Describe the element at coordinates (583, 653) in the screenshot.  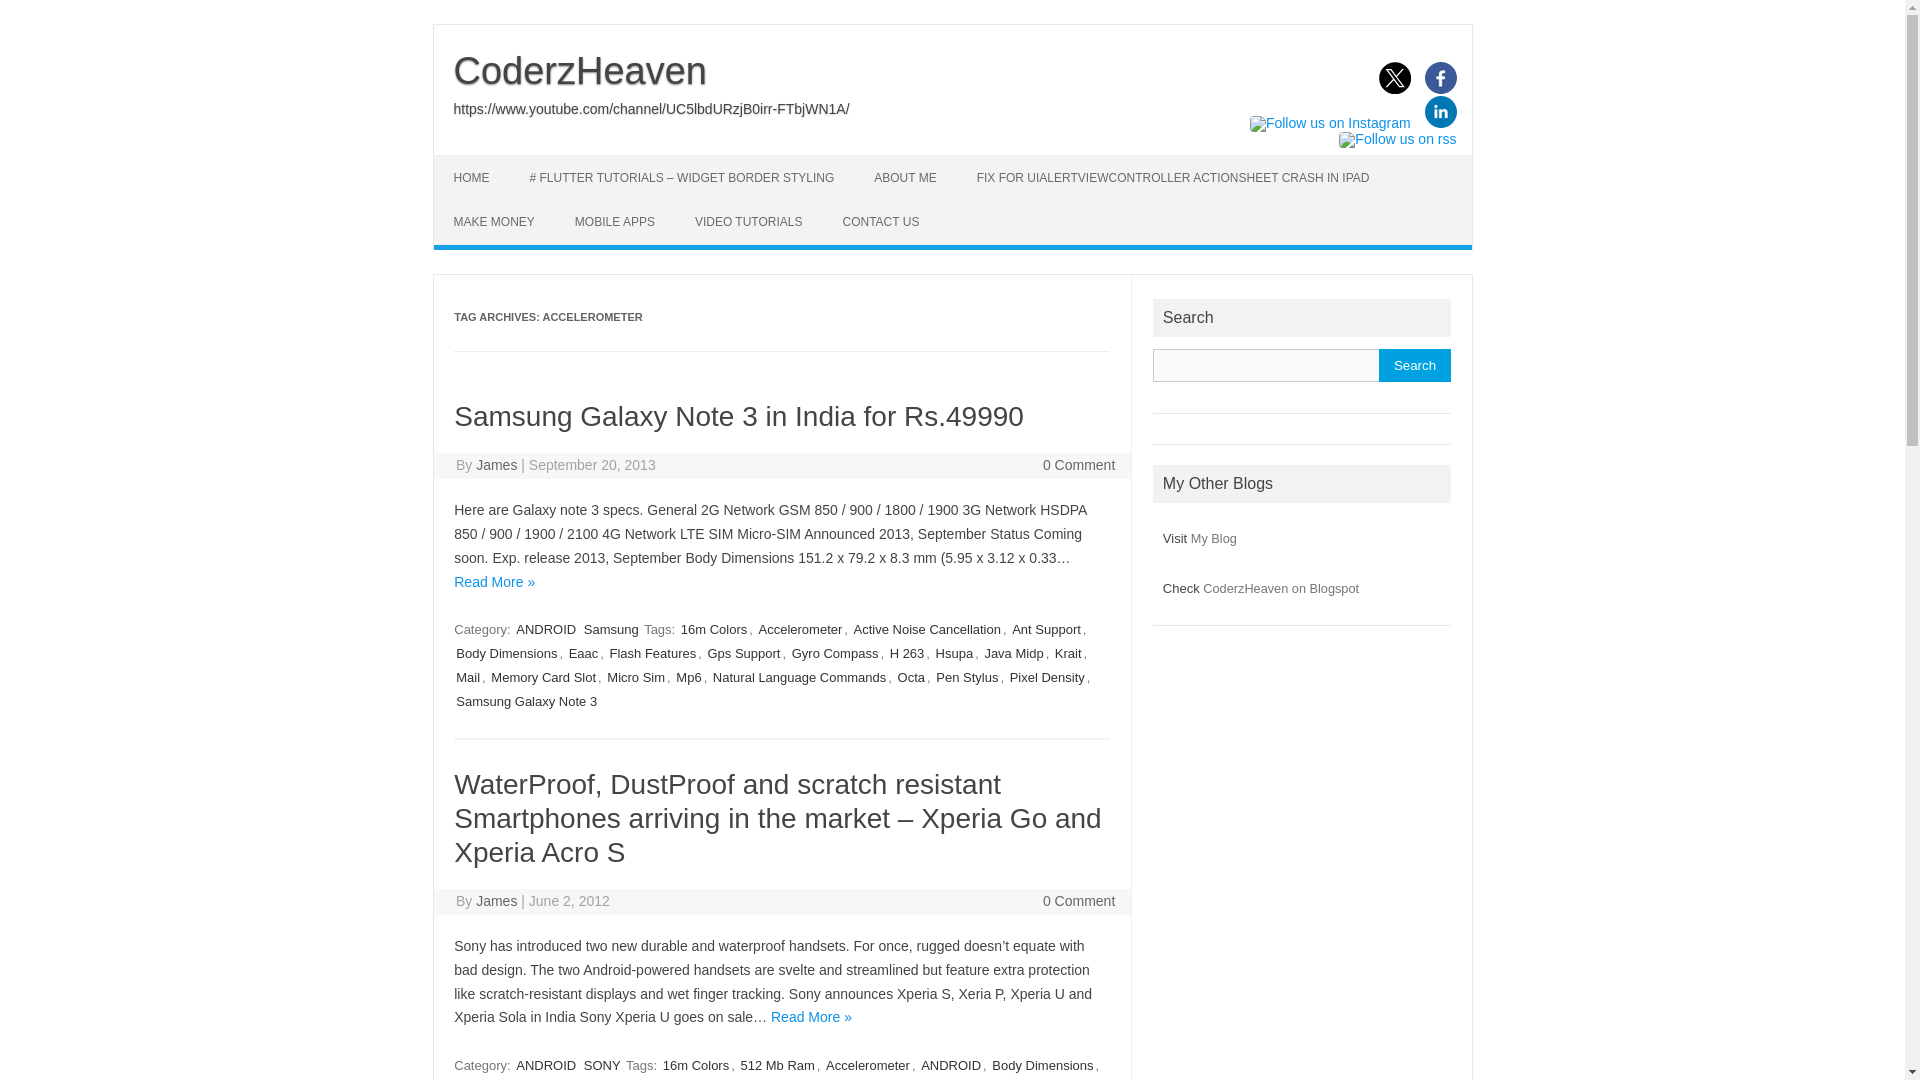
I see `Eaac` at that location.